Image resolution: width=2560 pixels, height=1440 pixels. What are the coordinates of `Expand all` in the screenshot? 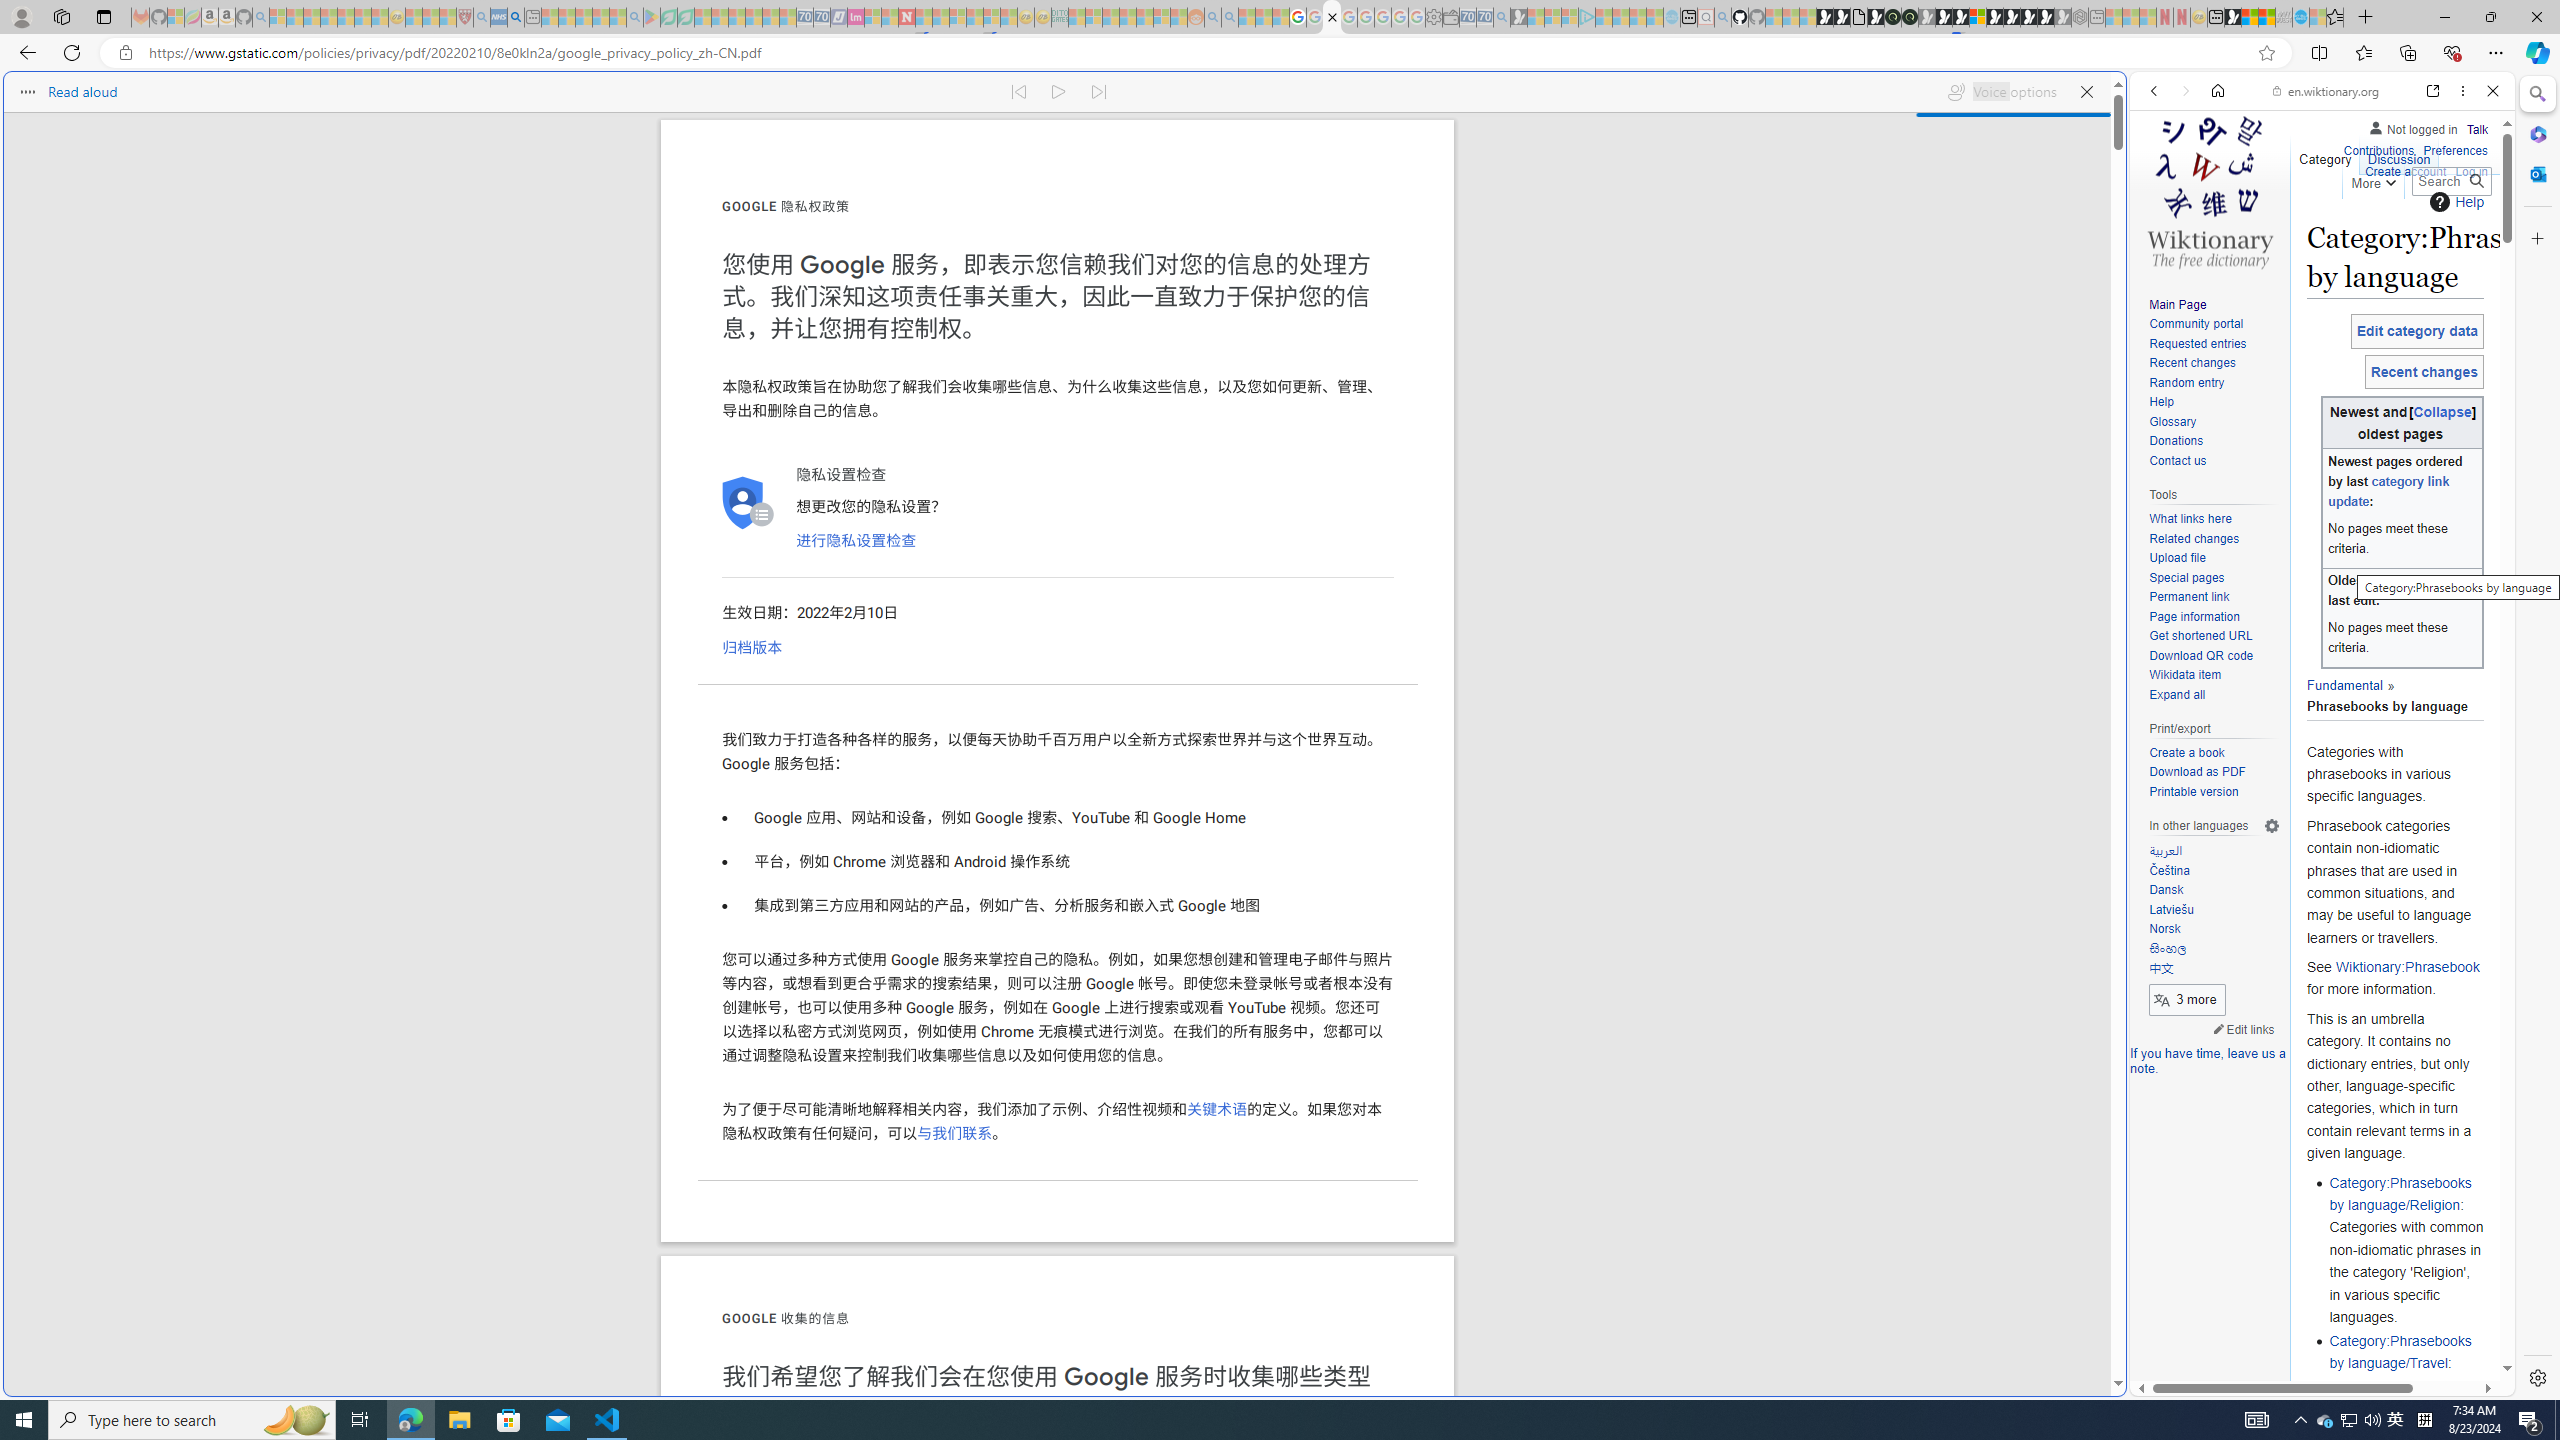 It's located at (2176, 694).